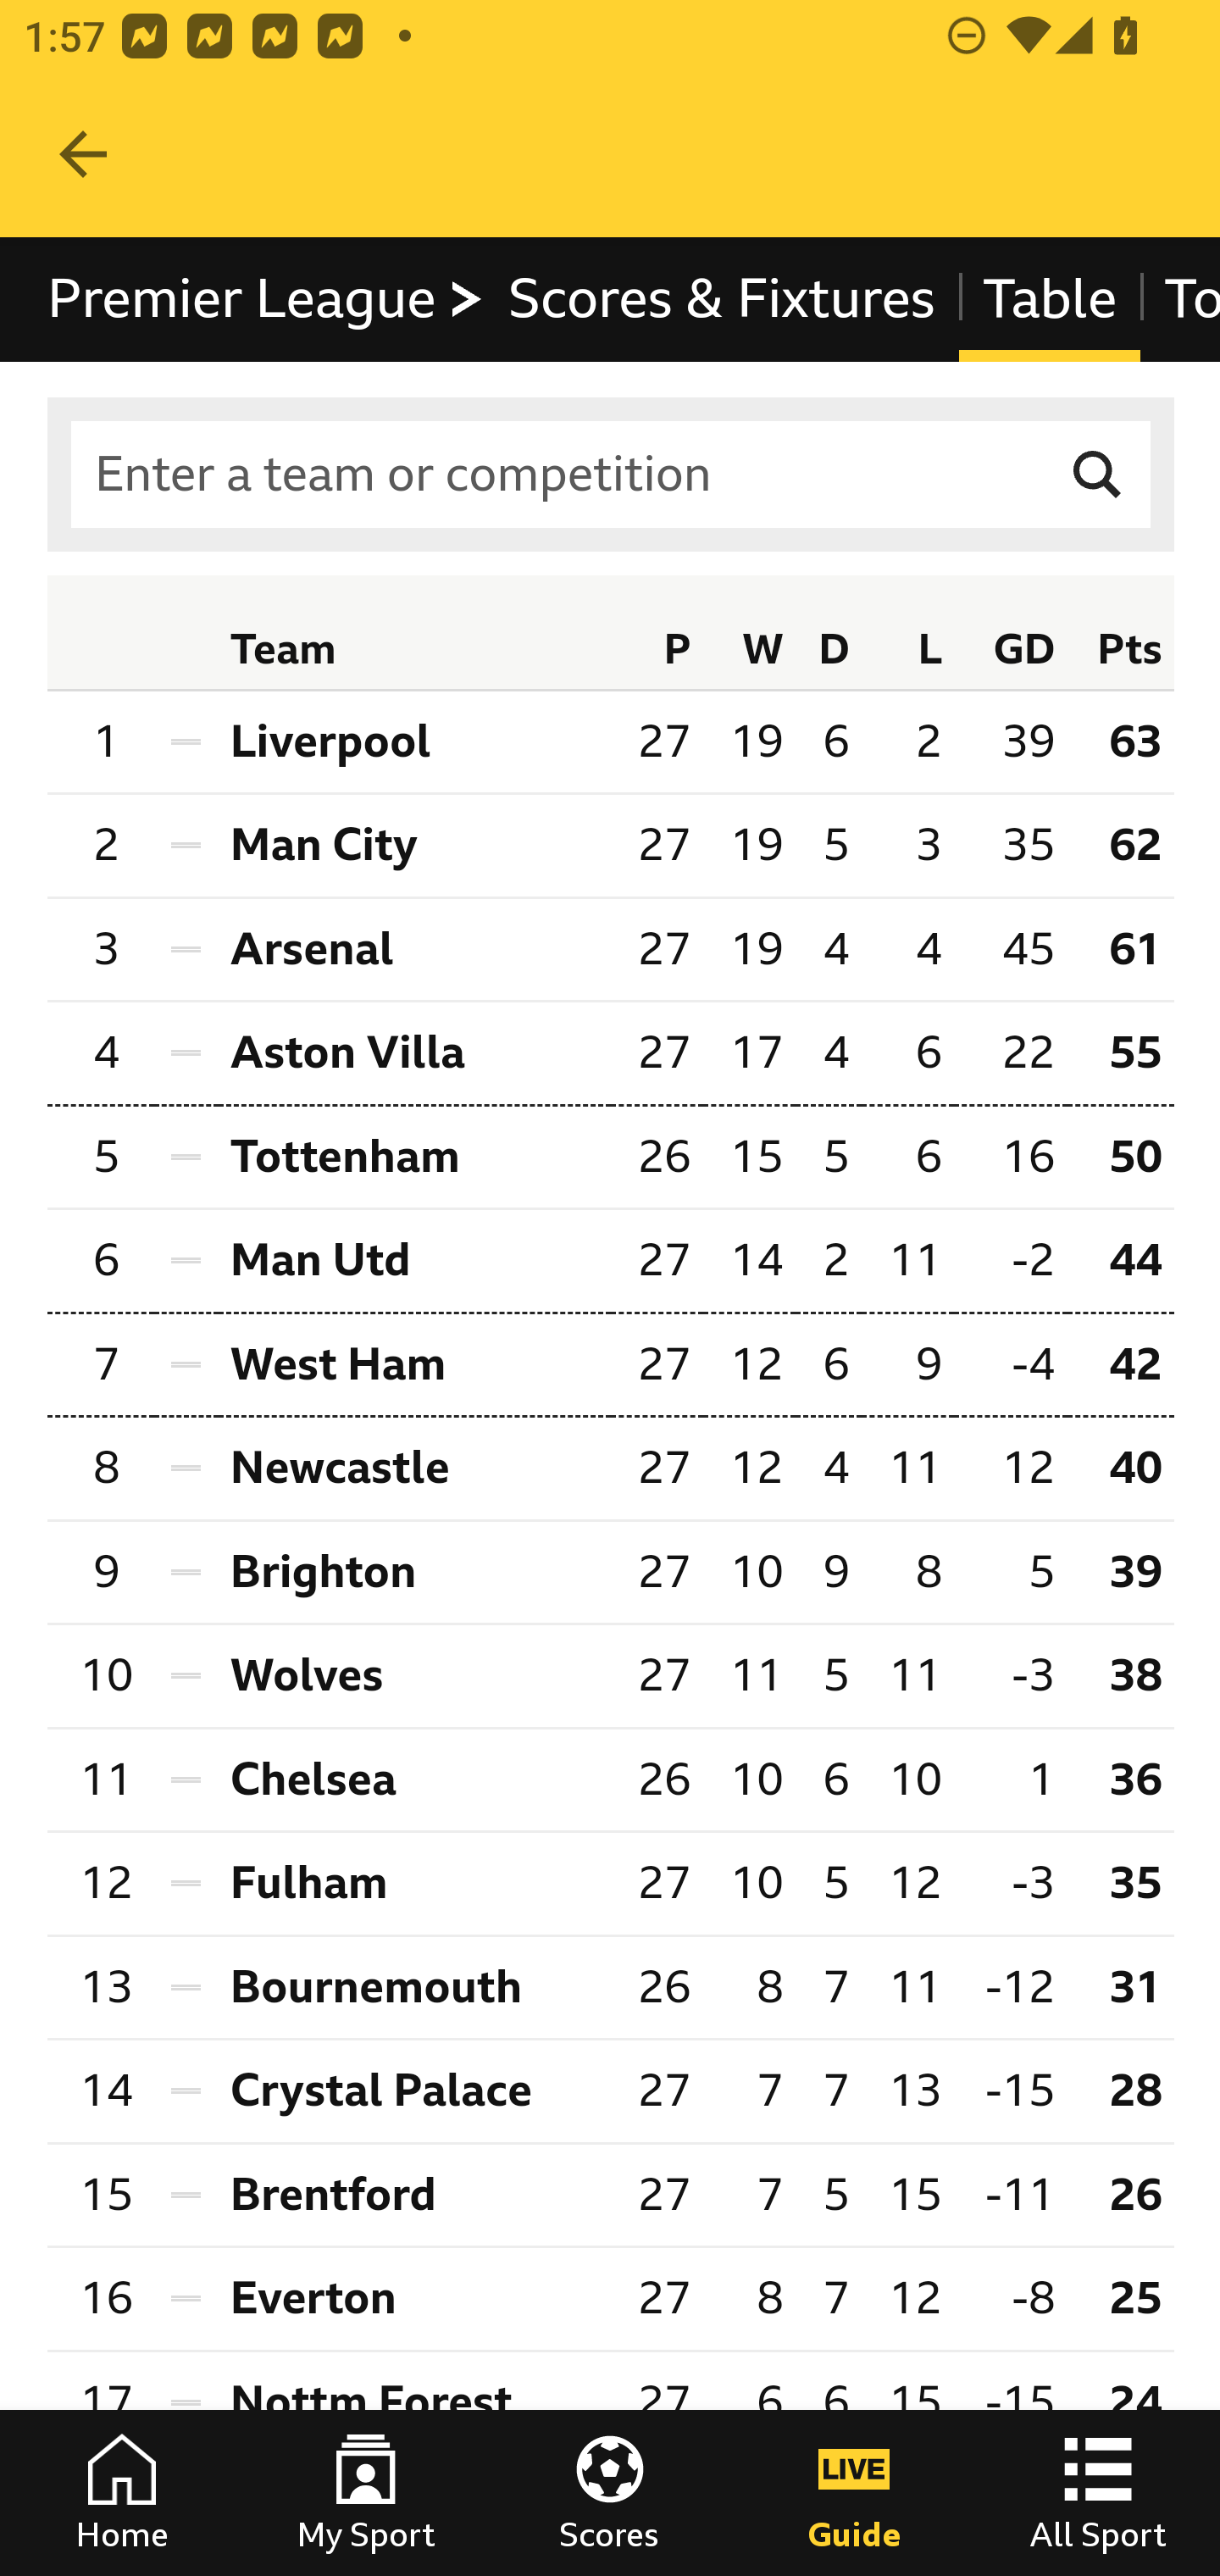 Image resolution: width=1220 pixels, height=2576 pixels. I want to click on All Sport, so click(1098, 2493).